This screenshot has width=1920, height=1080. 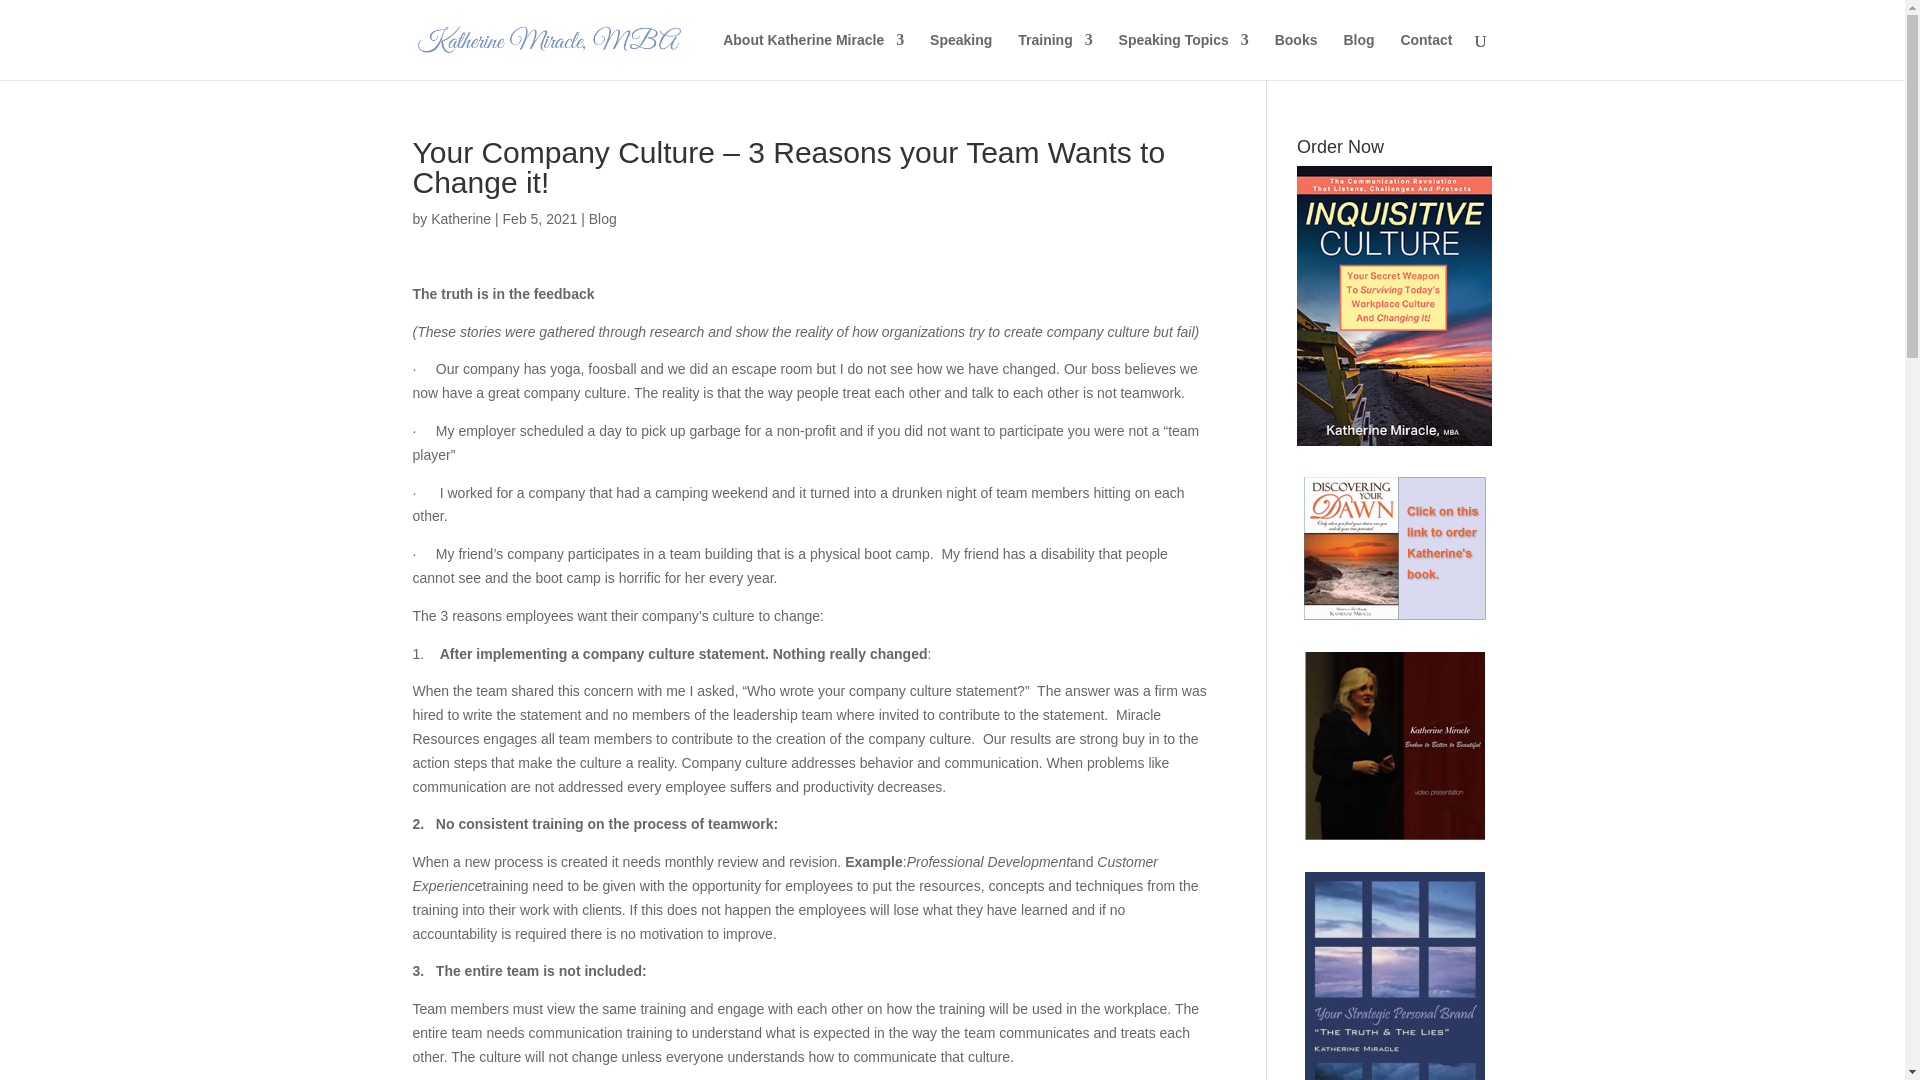 What do you see at coordinates (1425, 56) in the screenshot?
I see `Contact` at bounding box center [1425, 56].